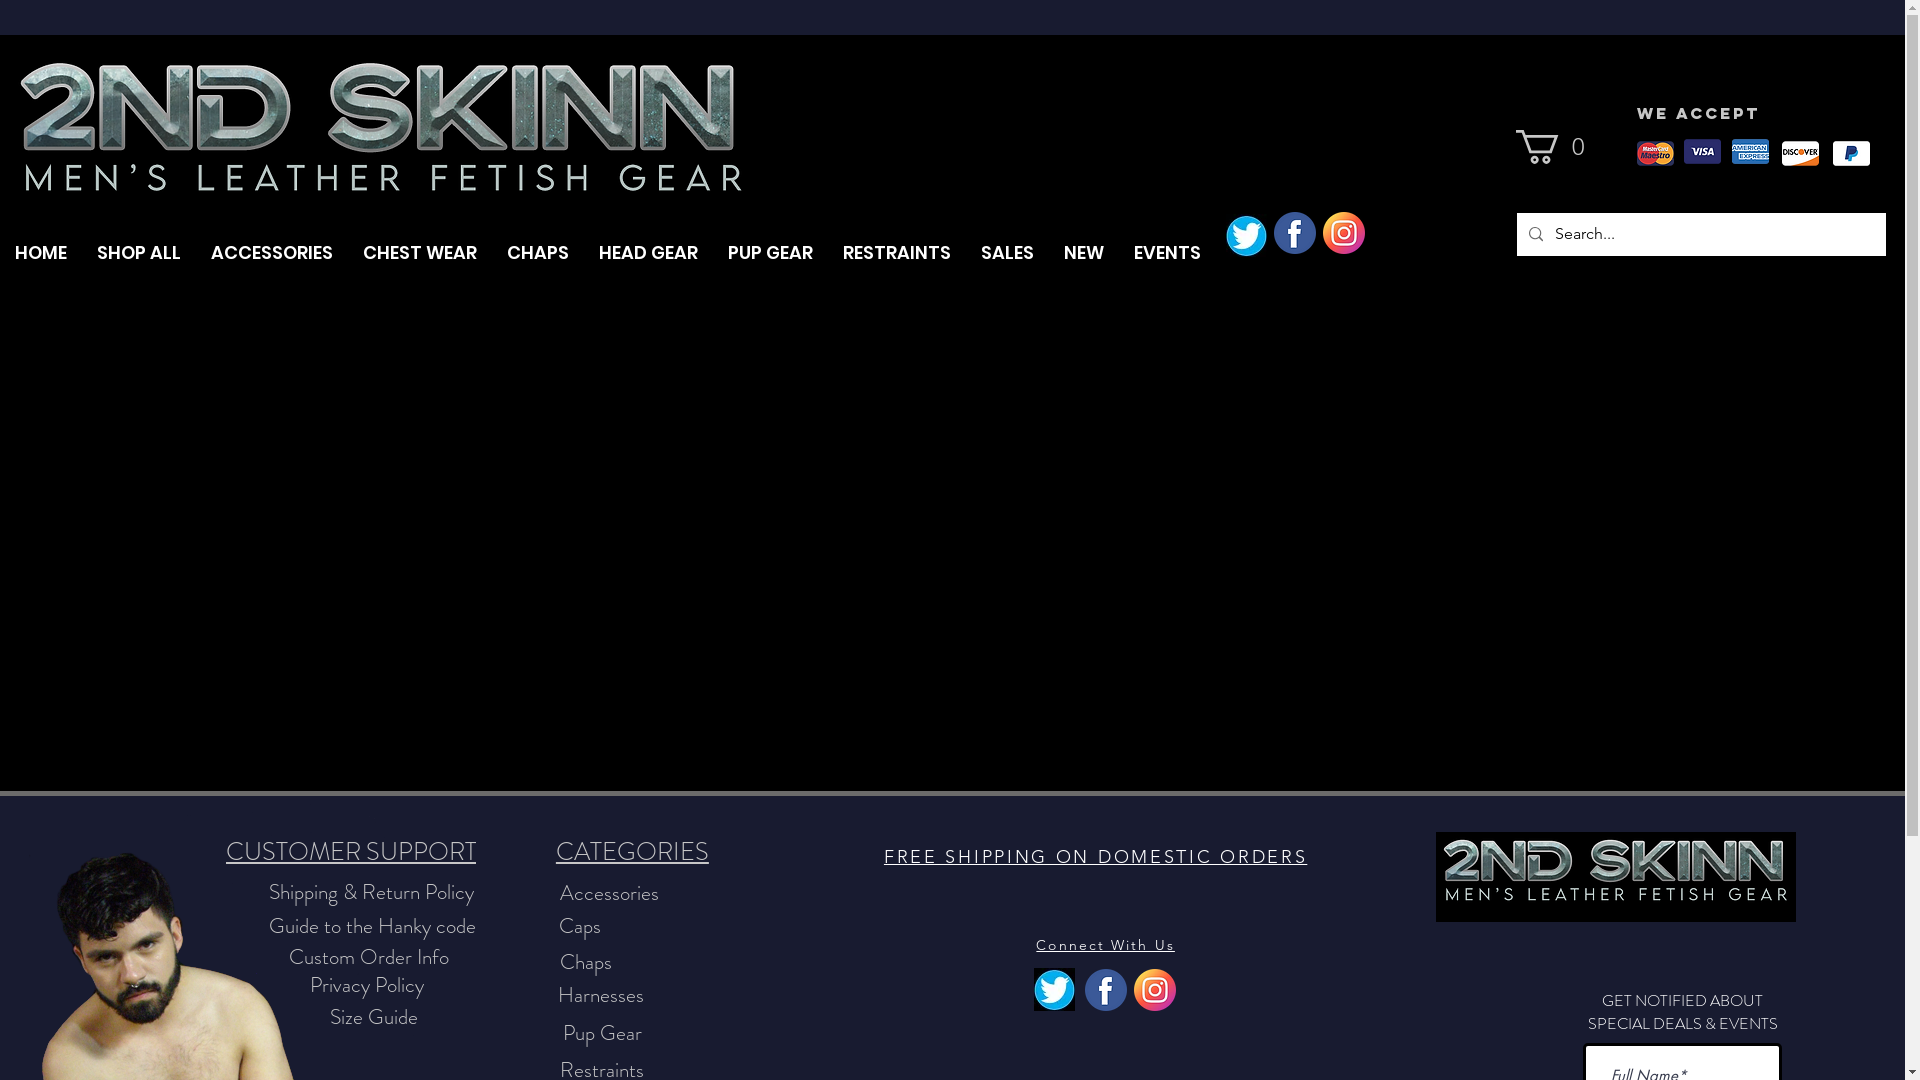 This screenshot has width=1920, height=1080. Describe the element at coordinates (580, 926) in the screenshot. I see `Caps` at that location.